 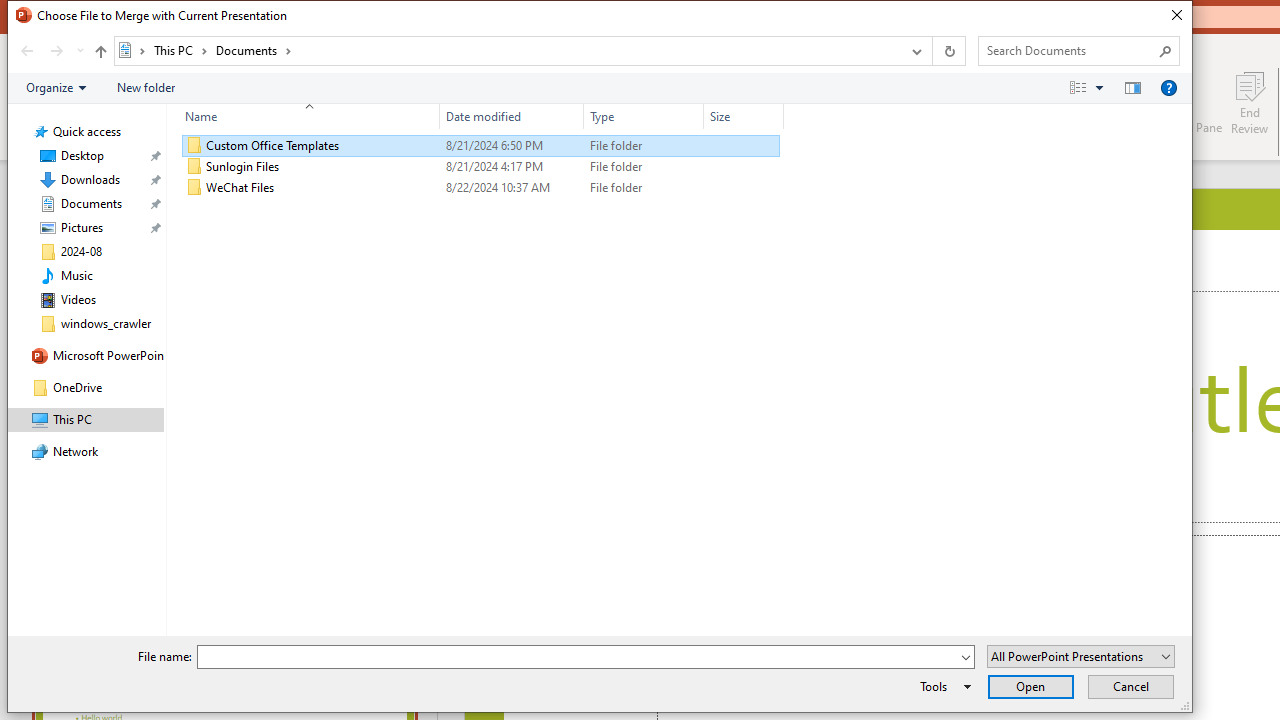 What do you see at coordinates (932, 51) in the screenshot?
I see `Address band toolbar` at bounding box center [932, 51].